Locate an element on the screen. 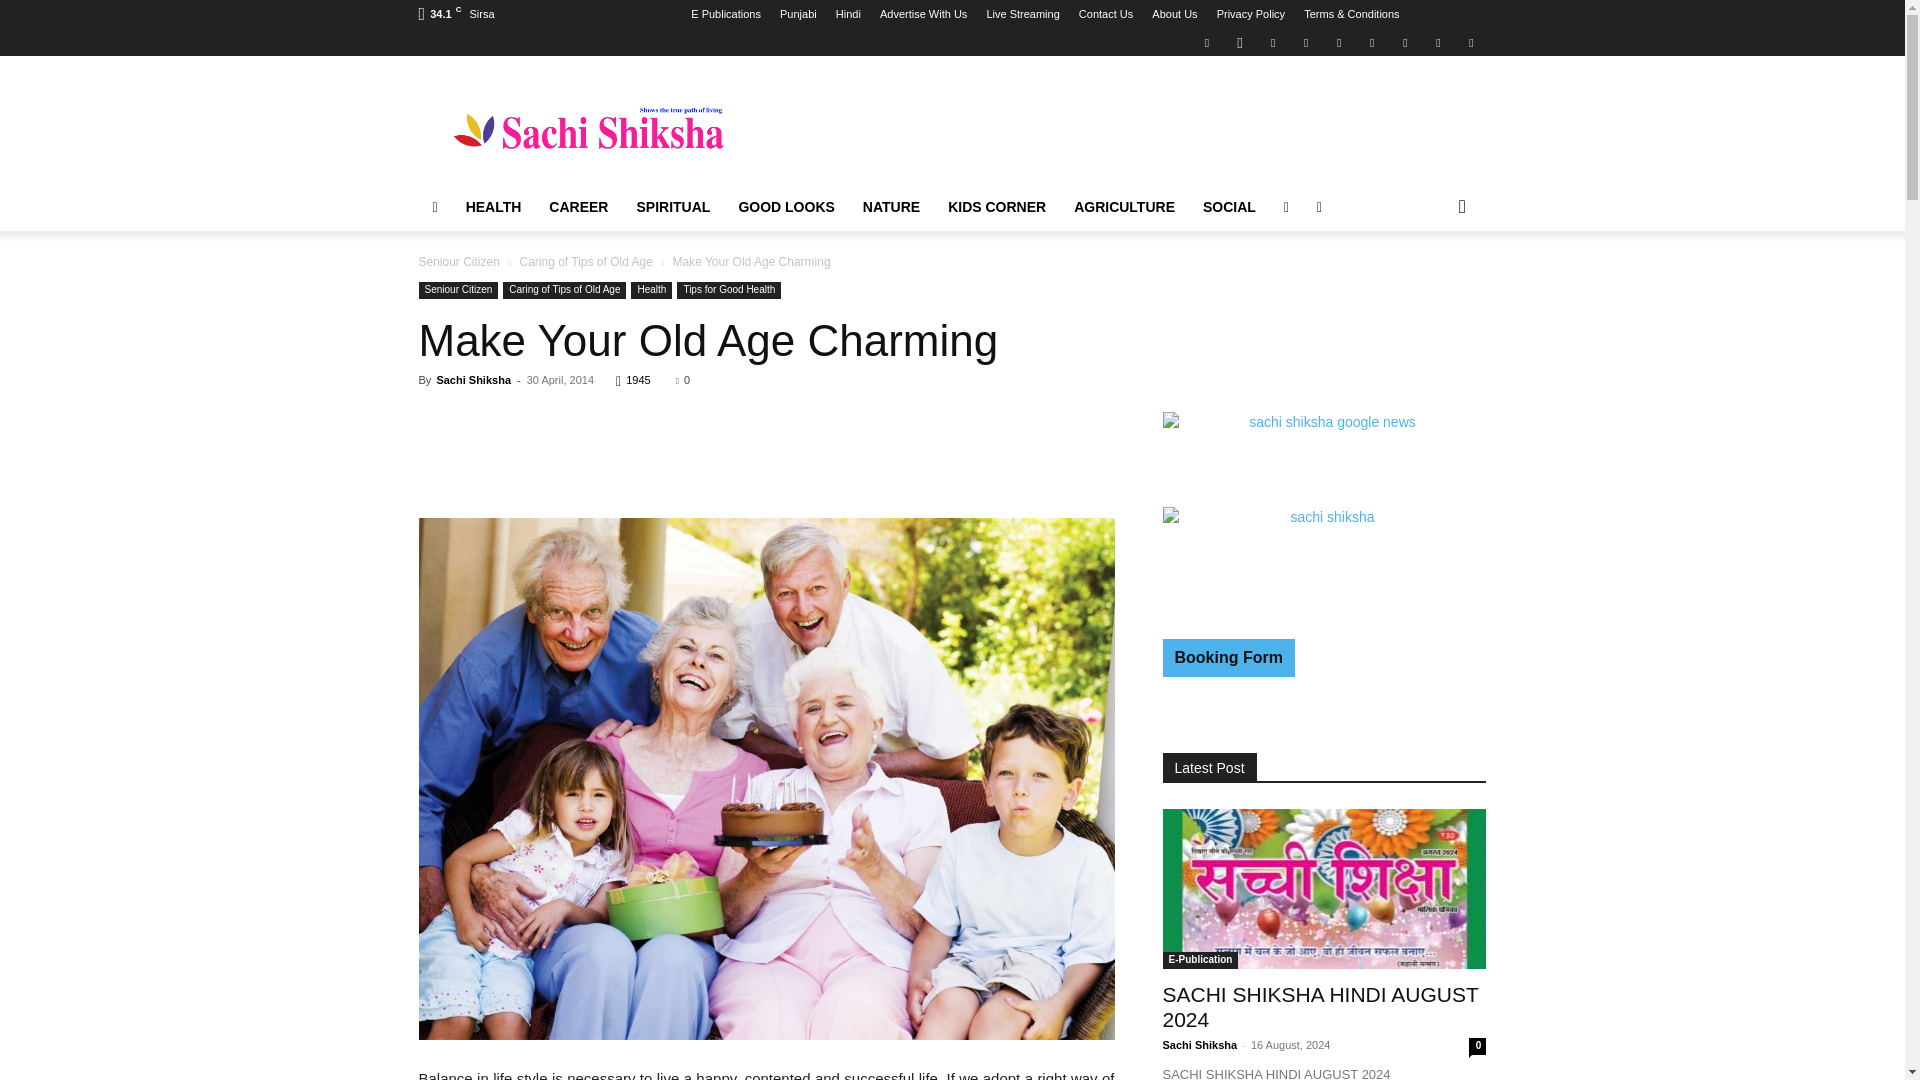  Facebook is located at coordinates (1206, 42).